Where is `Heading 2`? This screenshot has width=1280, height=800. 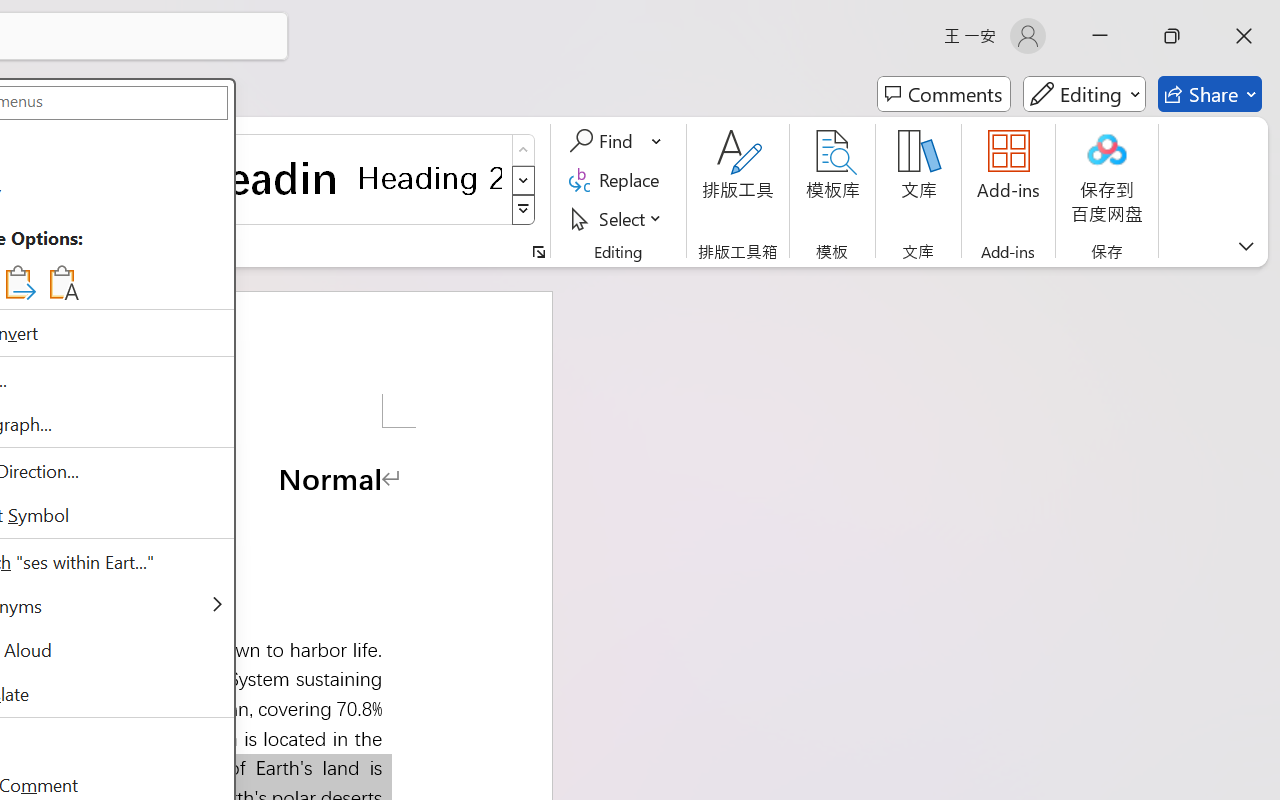
Heading 2 is located at coordinates (430, 178).